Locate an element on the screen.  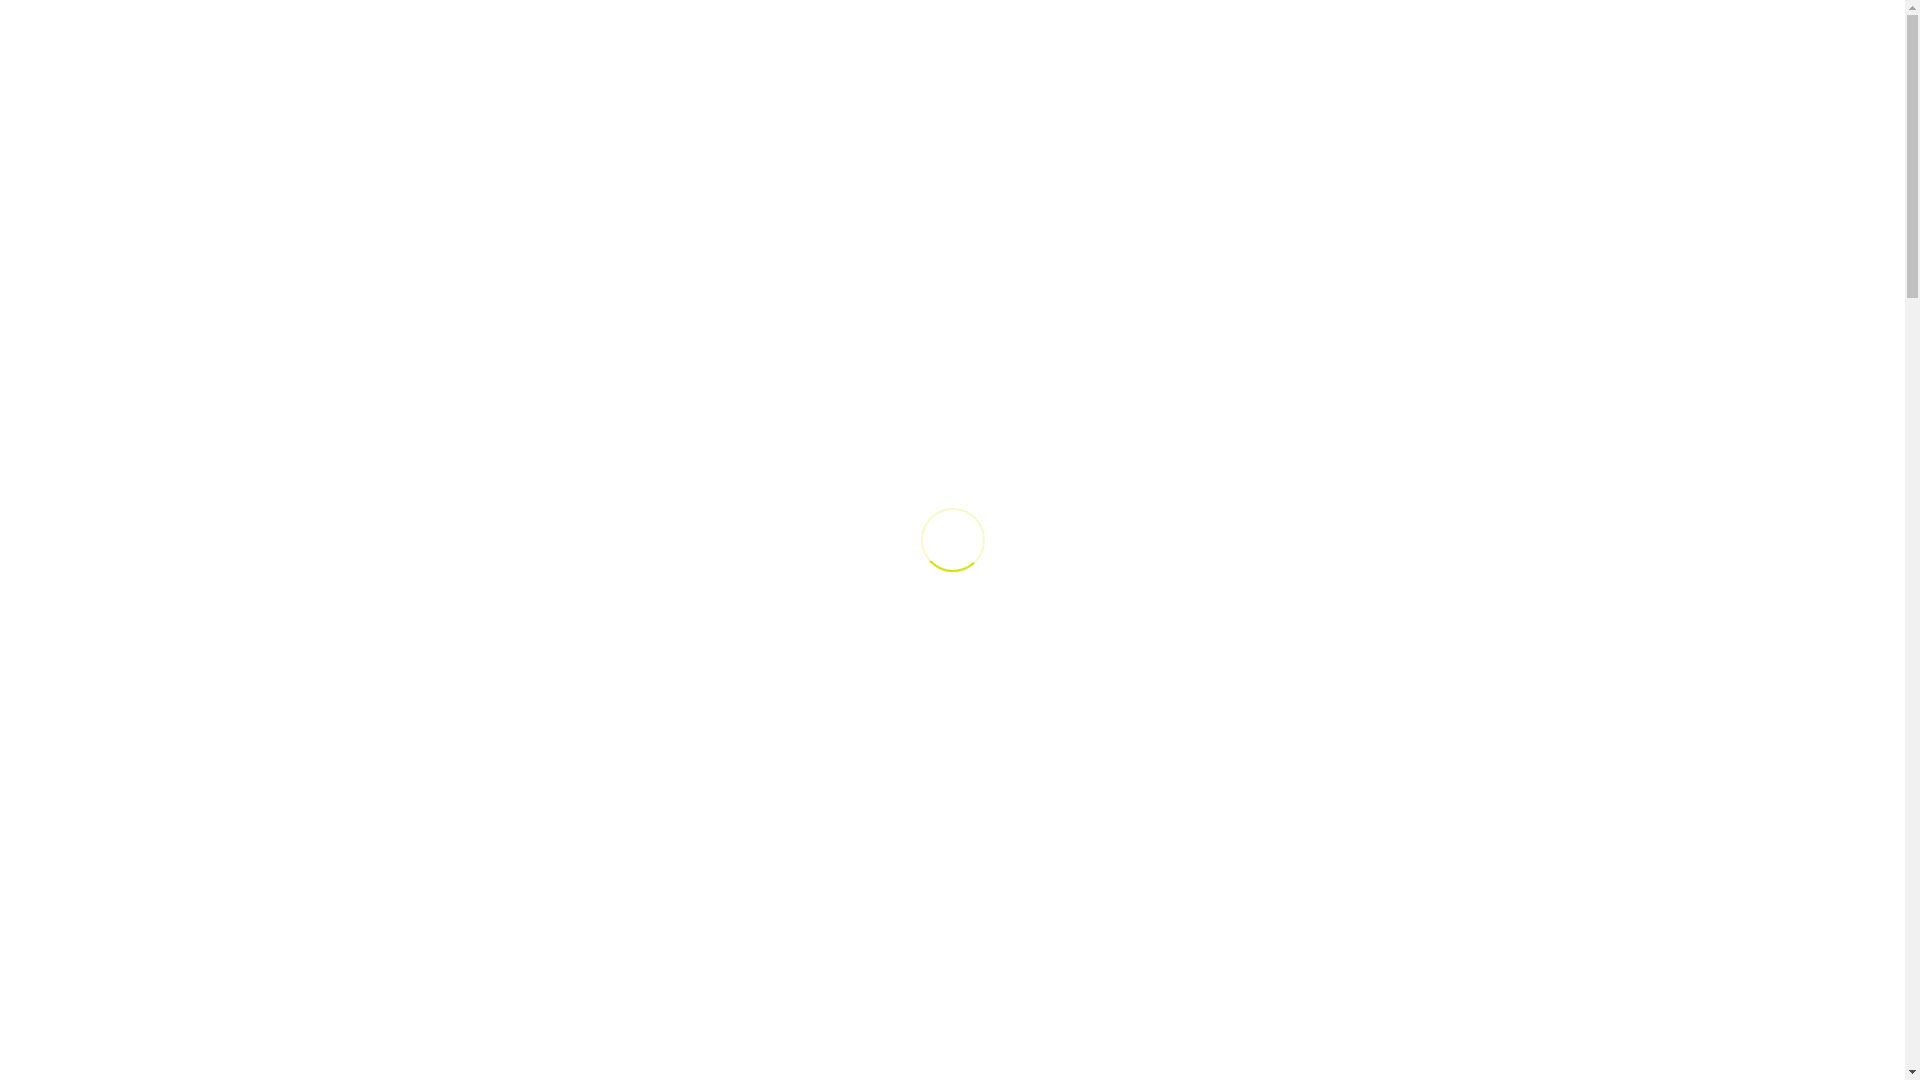
Behance is located at coordinates (1468, 20).